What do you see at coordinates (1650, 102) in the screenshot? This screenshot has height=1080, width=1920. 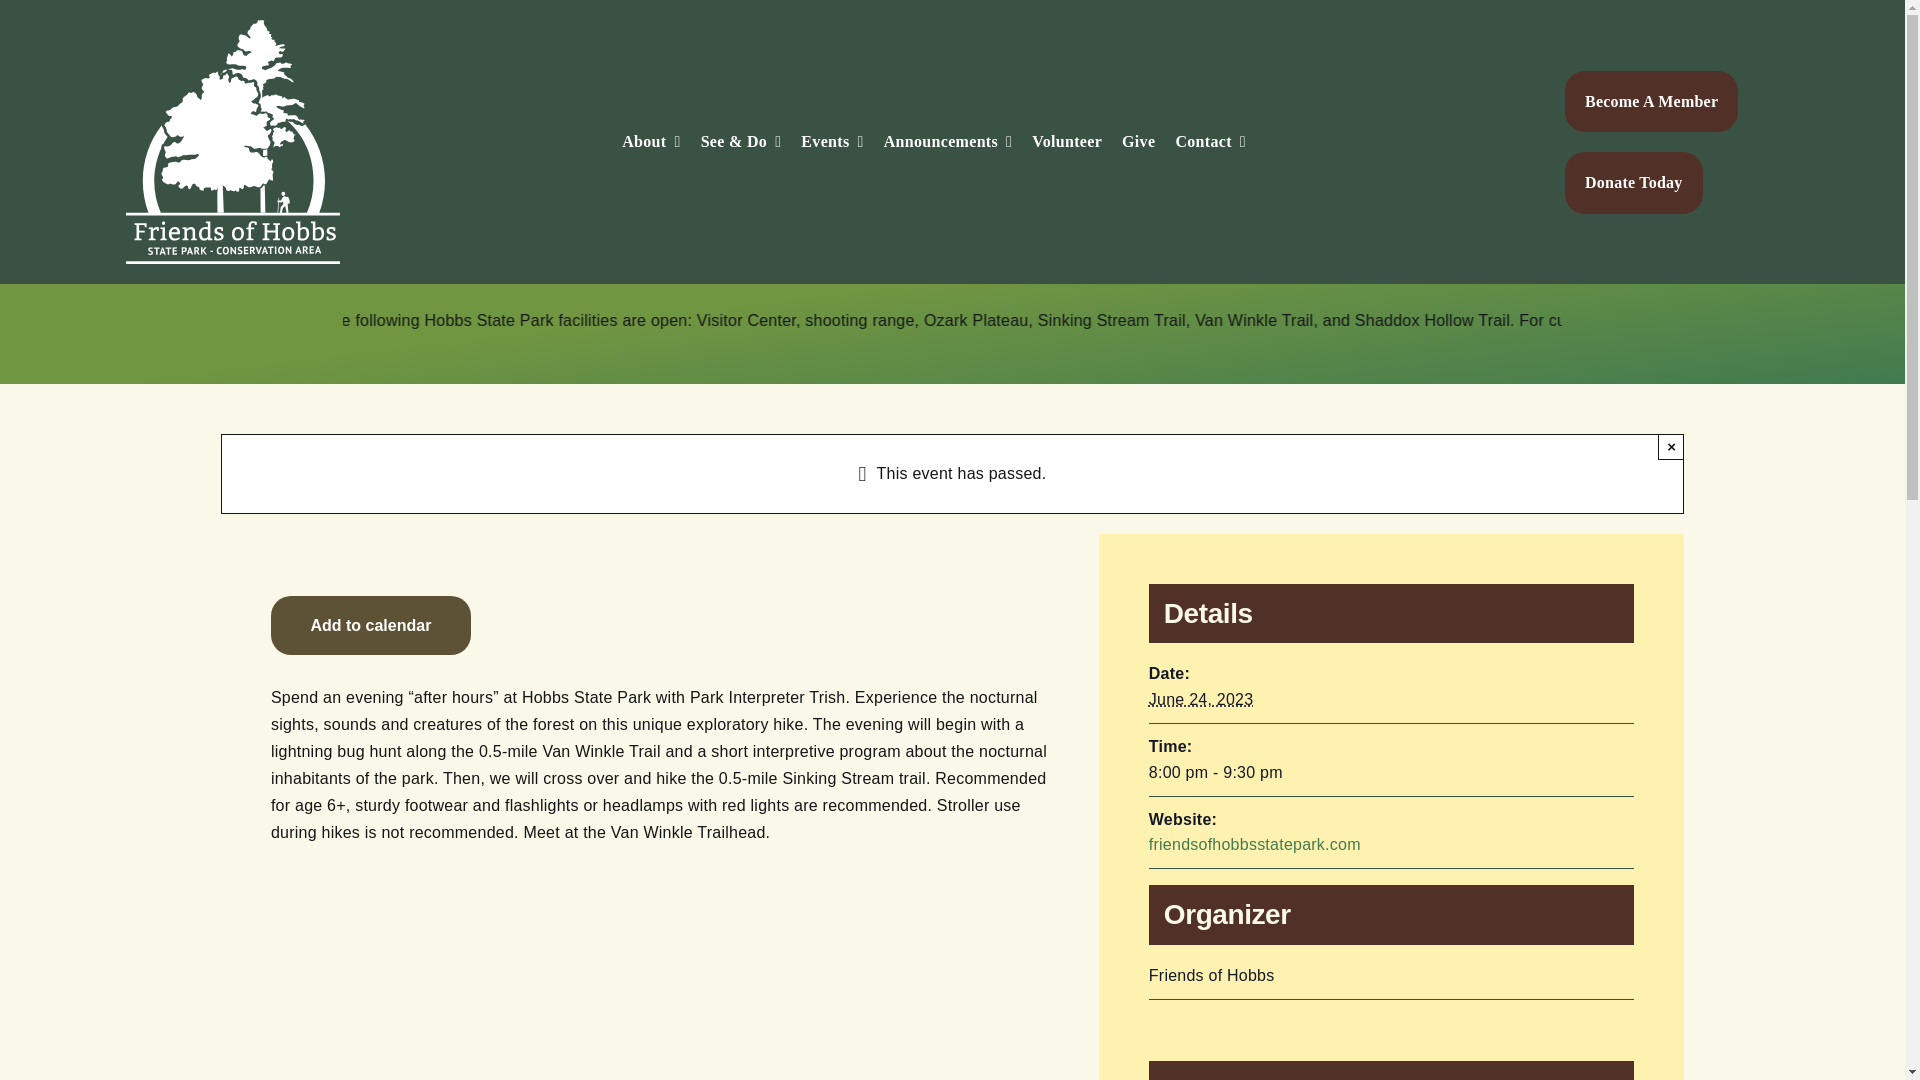 I see `Become A Member` at bounding box center [1650, 102].